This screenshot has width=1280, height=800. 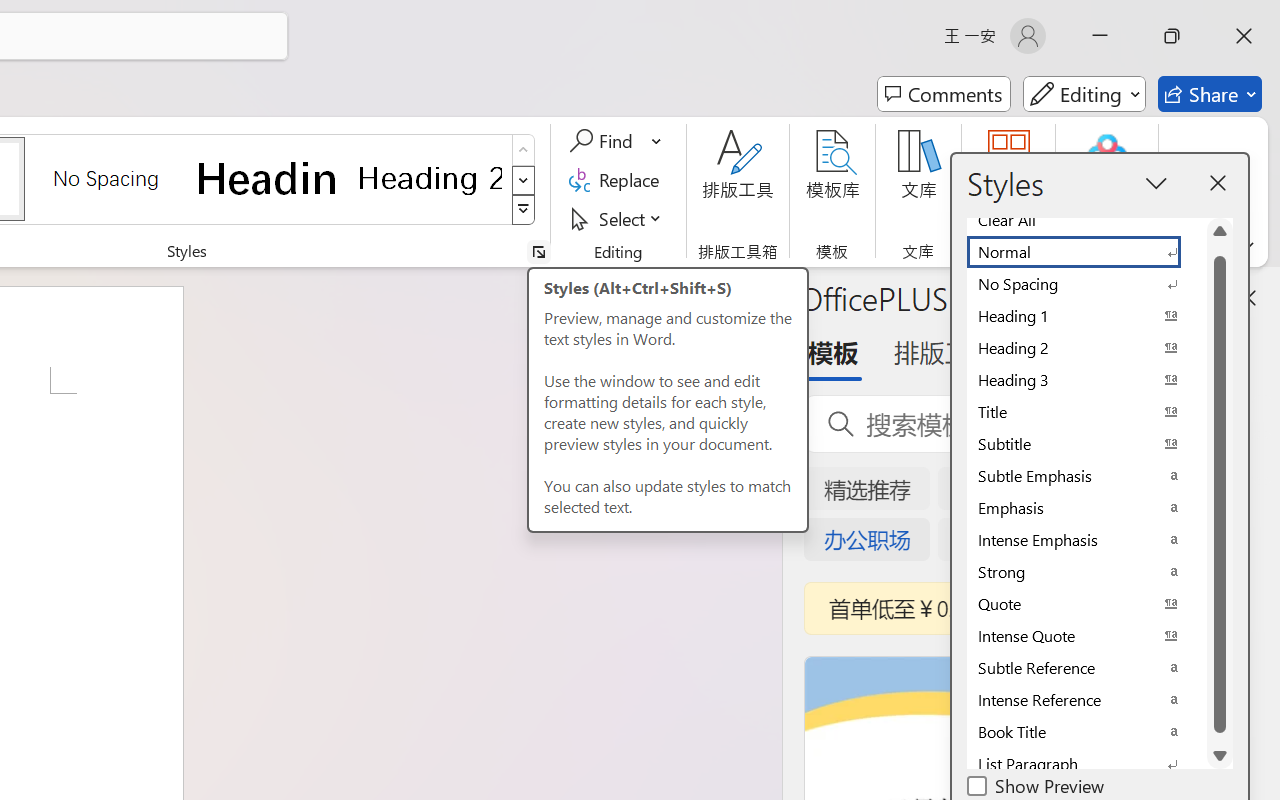 What do you see at coordinates (524, 210) in the screenshot?
I see `Styles` at bounding box center [524, 210].